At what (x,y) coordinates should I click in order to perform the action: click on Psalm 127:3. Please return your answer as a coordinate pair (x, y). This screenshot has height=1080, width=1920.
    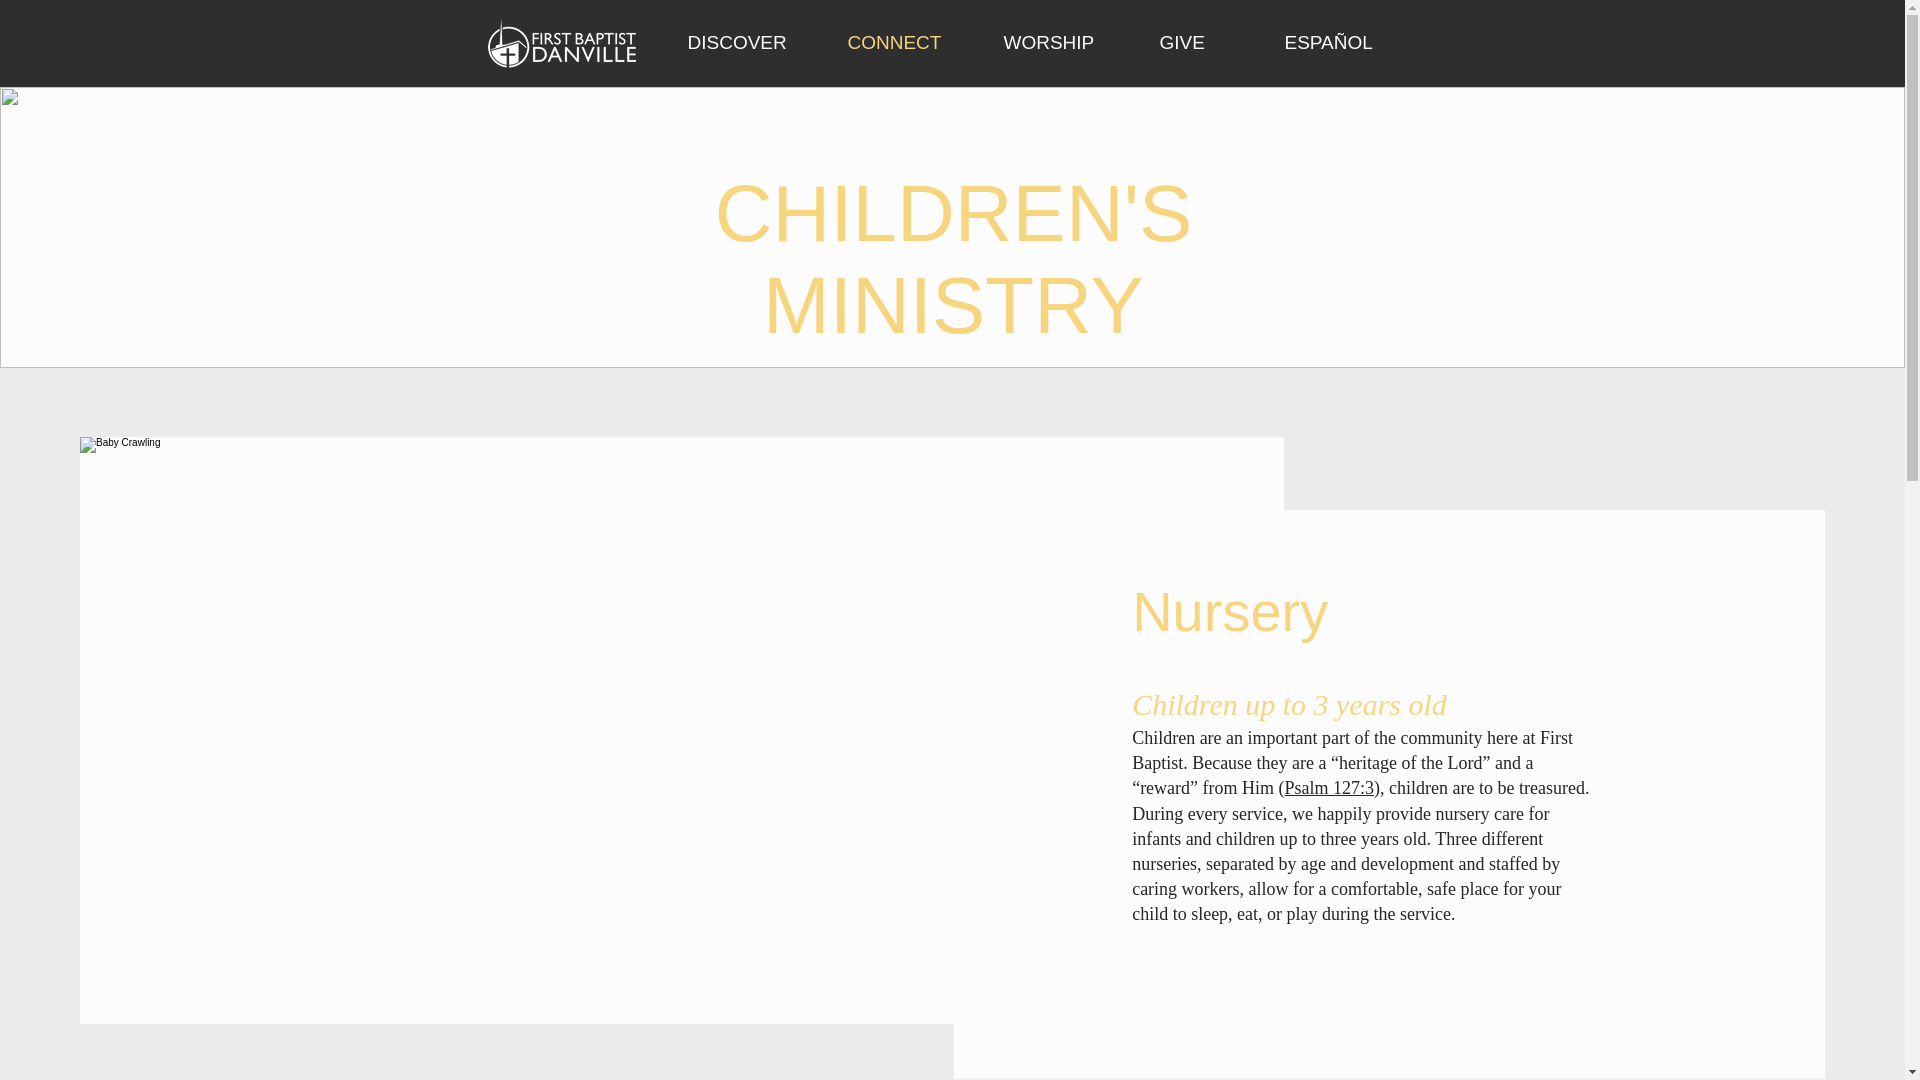
    Looking at the image, I should click on (1329, 788).